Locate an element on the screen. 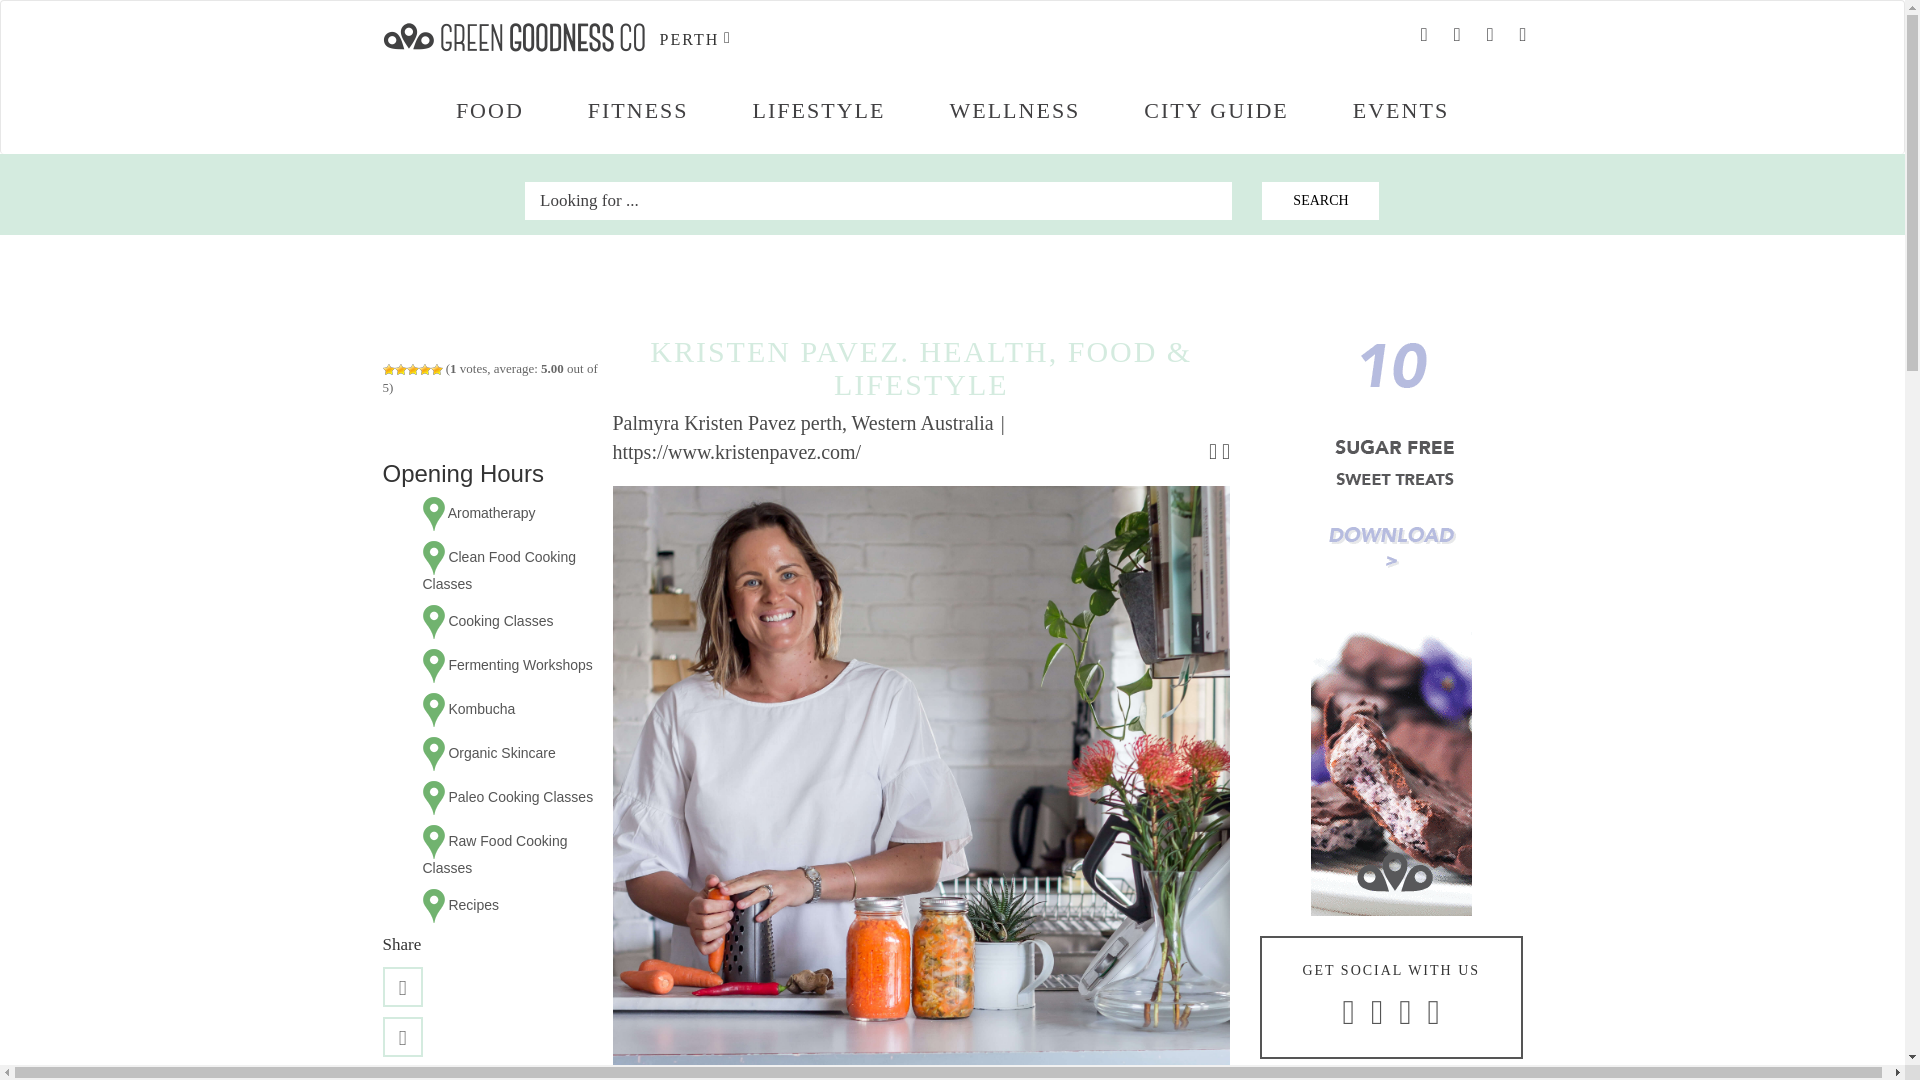 This screenshot has width=1920, height=1080. Search is located at coordinates (1320, 201).